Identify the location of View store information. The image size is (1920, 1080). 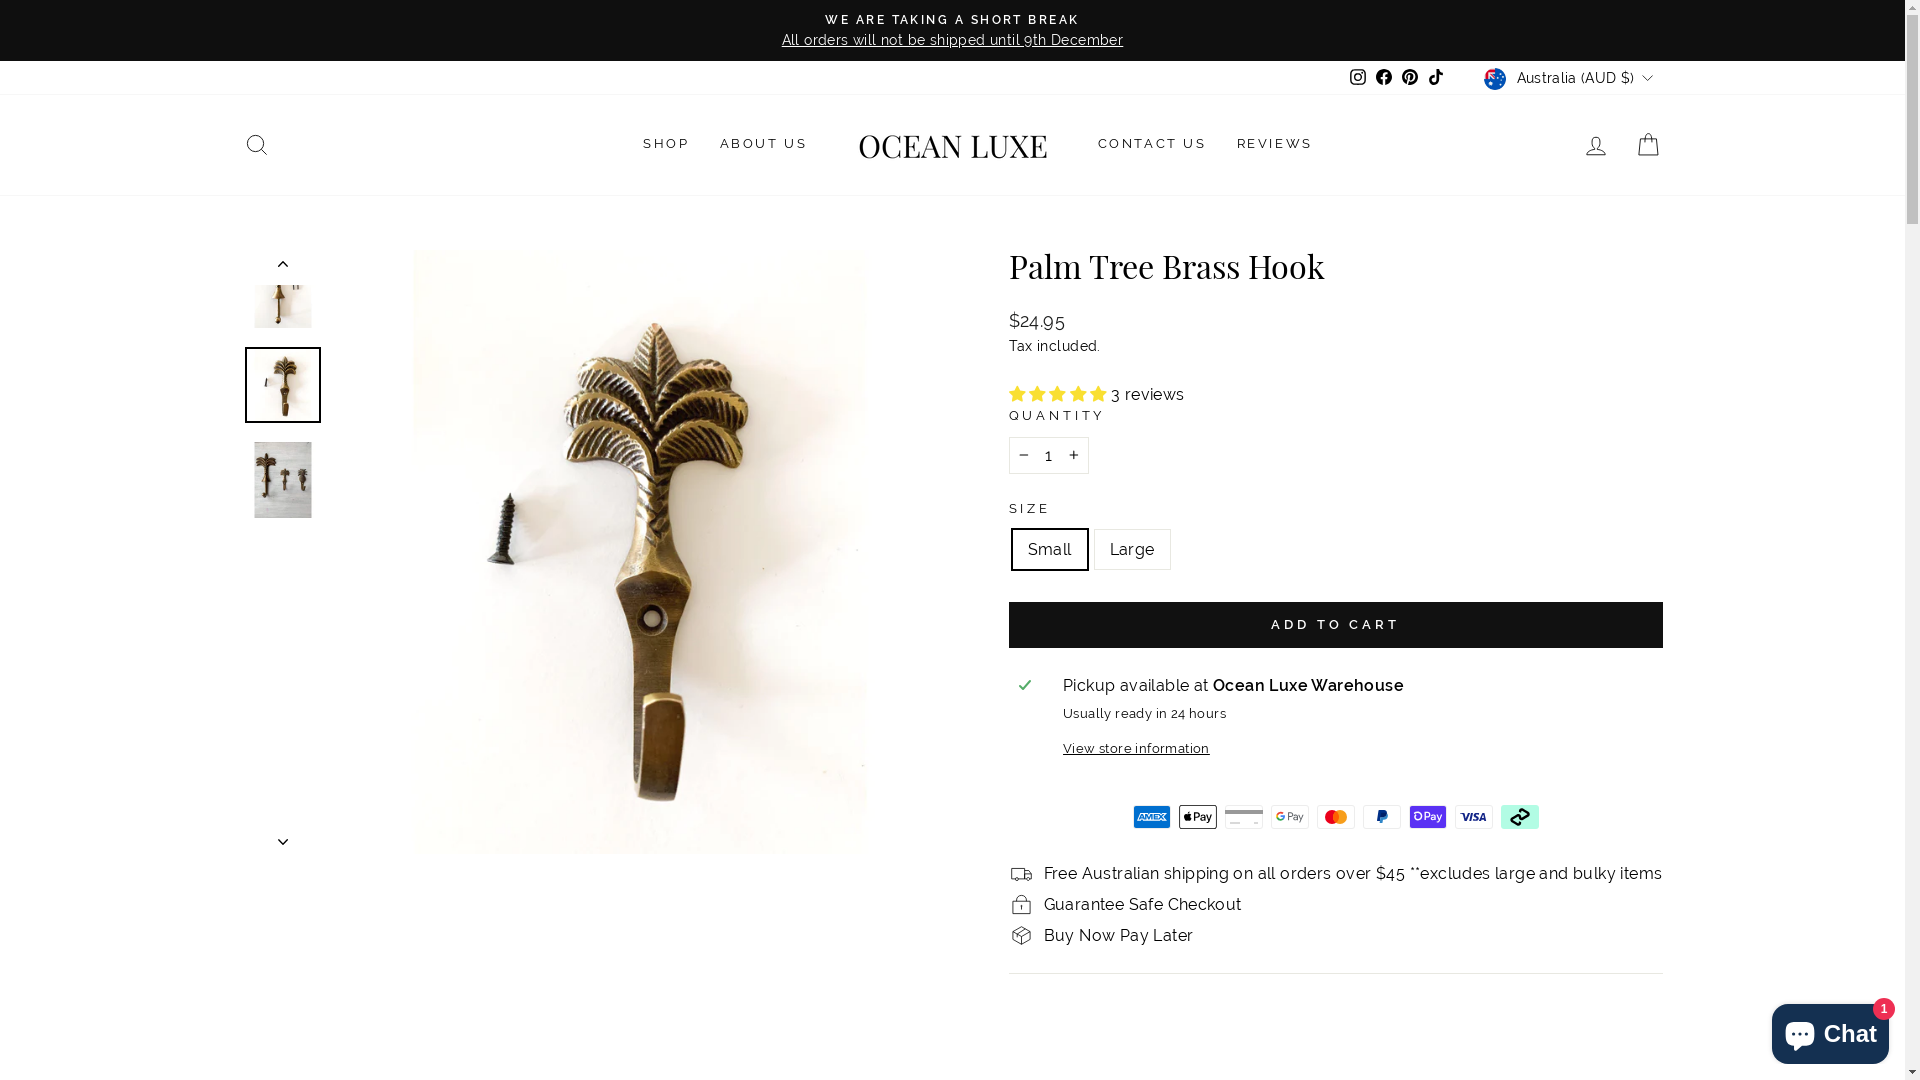
(1358, 748).